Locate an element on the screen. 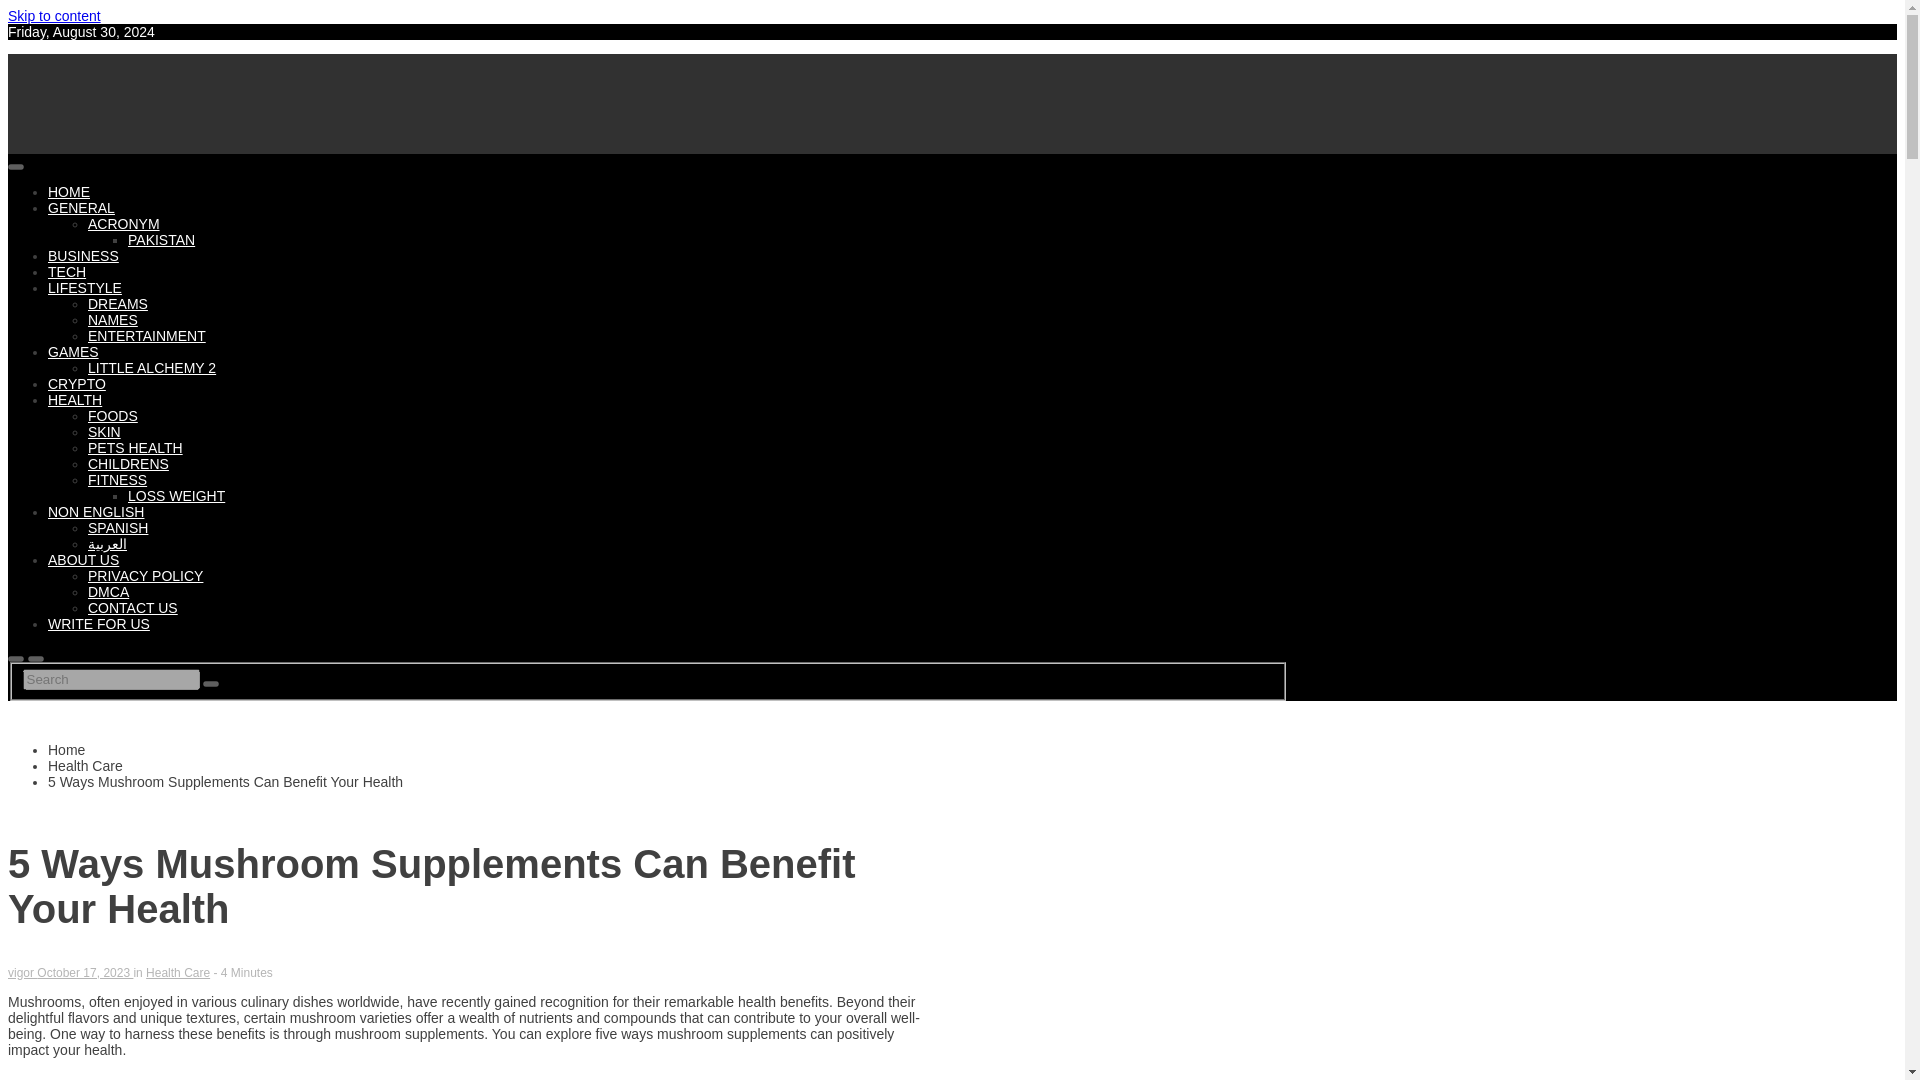  FOODS is located at coordinates (113, 416).